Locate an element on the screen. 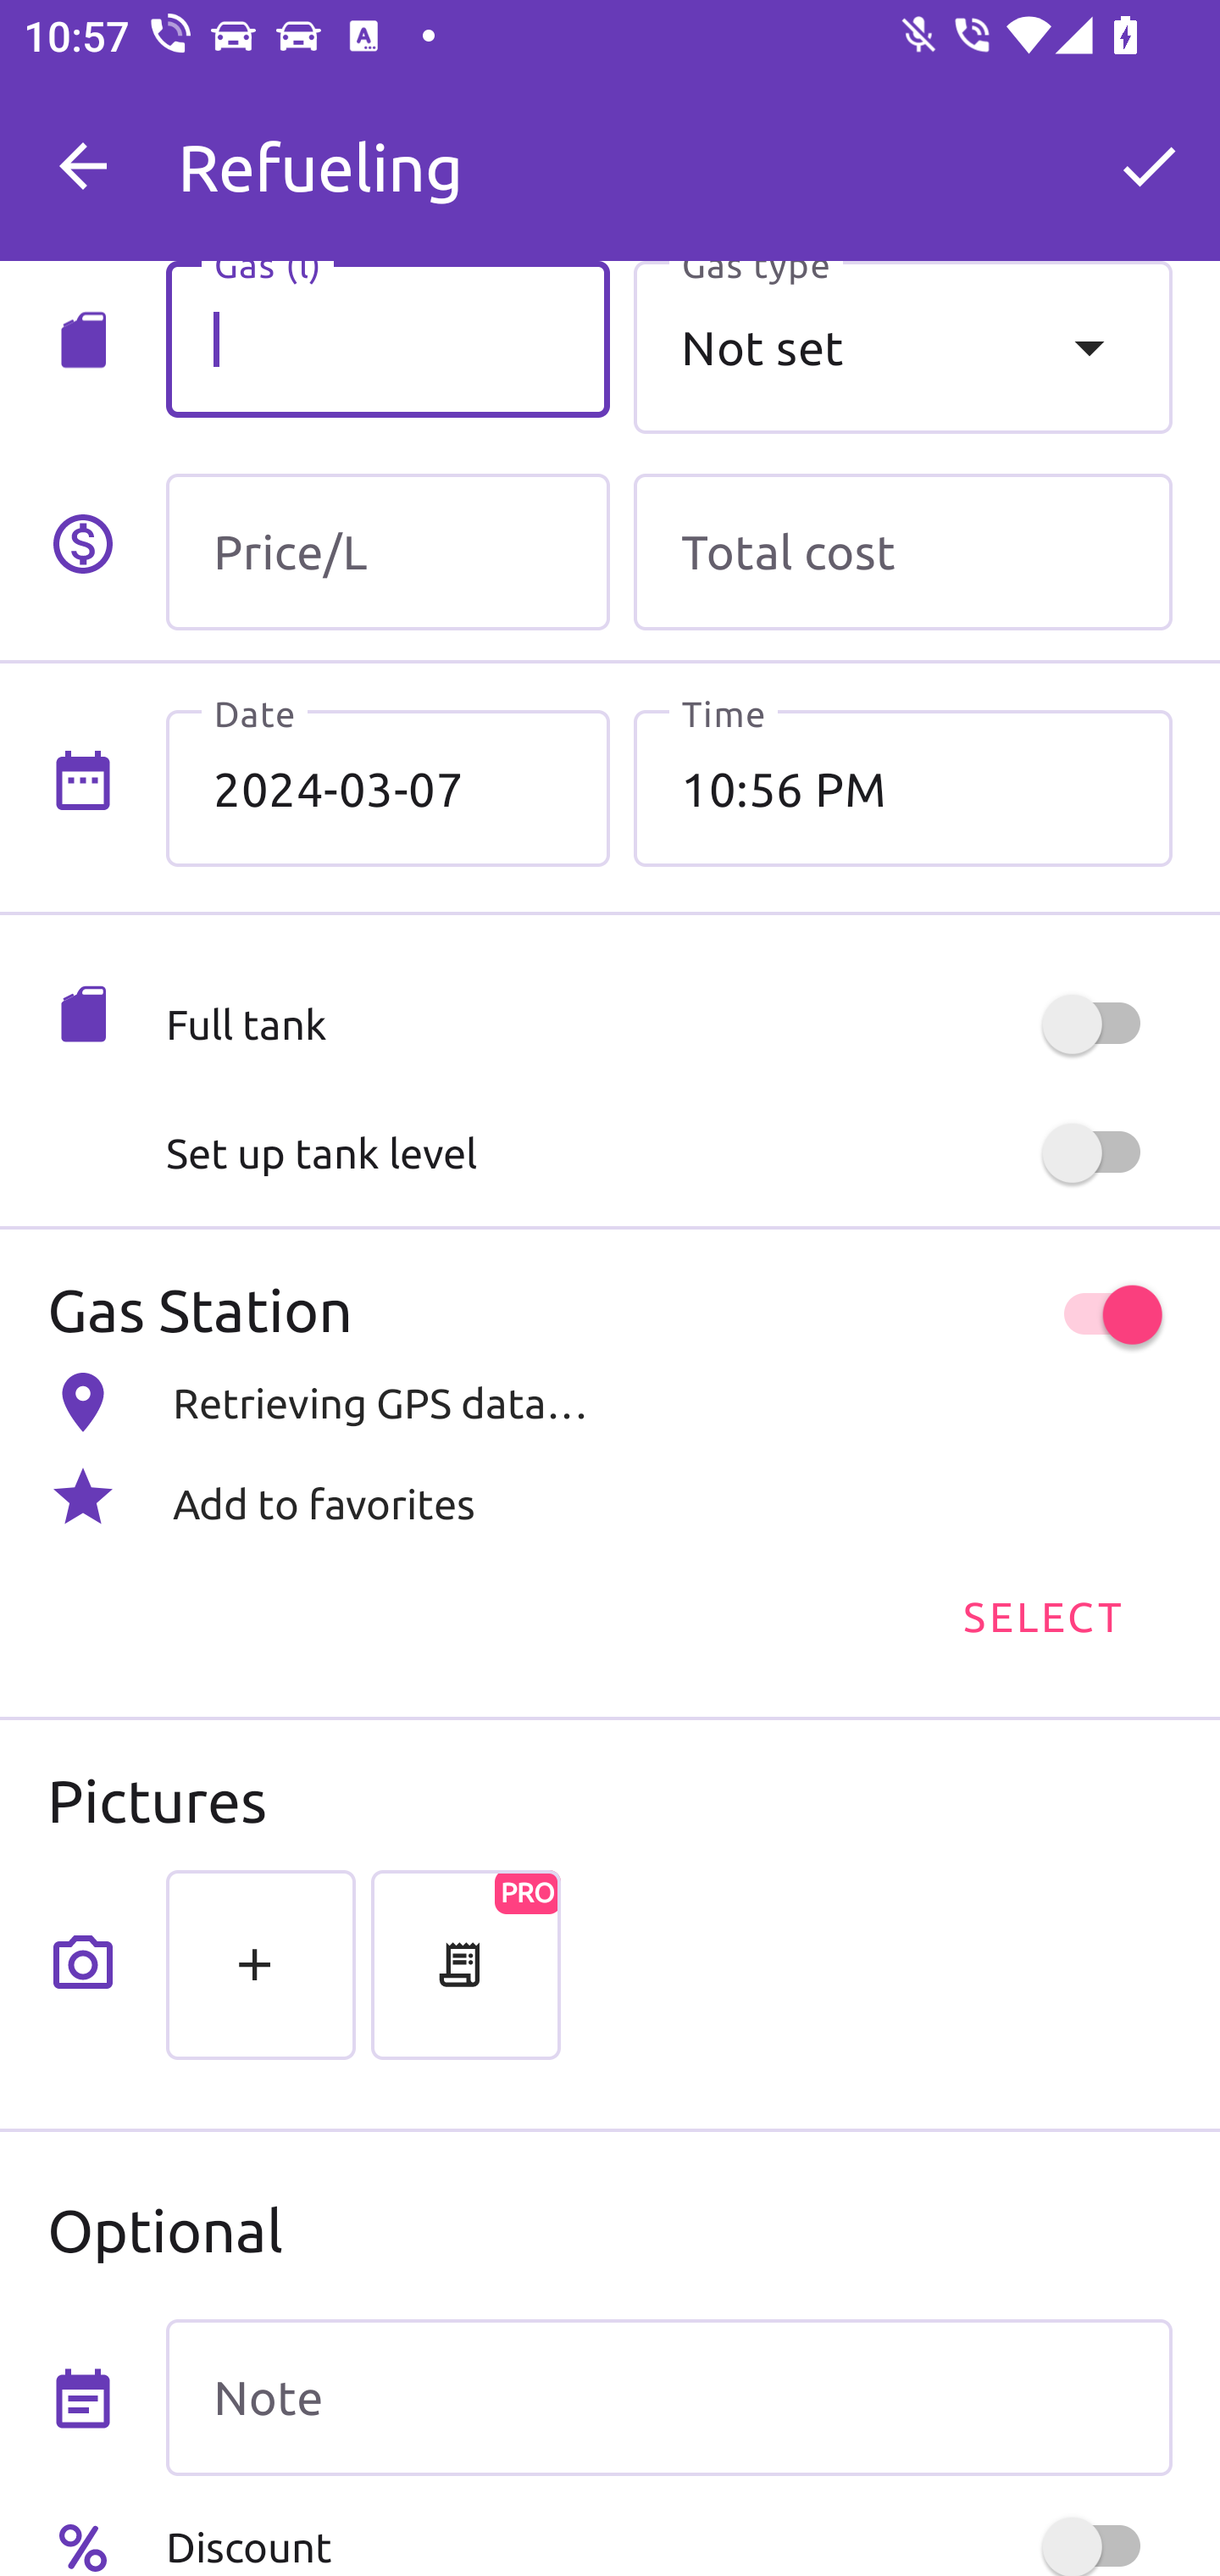 Image resolution: width=1220 pixels, height=2576 pixels. Set up tank level is located at coordinates (668, 1152).